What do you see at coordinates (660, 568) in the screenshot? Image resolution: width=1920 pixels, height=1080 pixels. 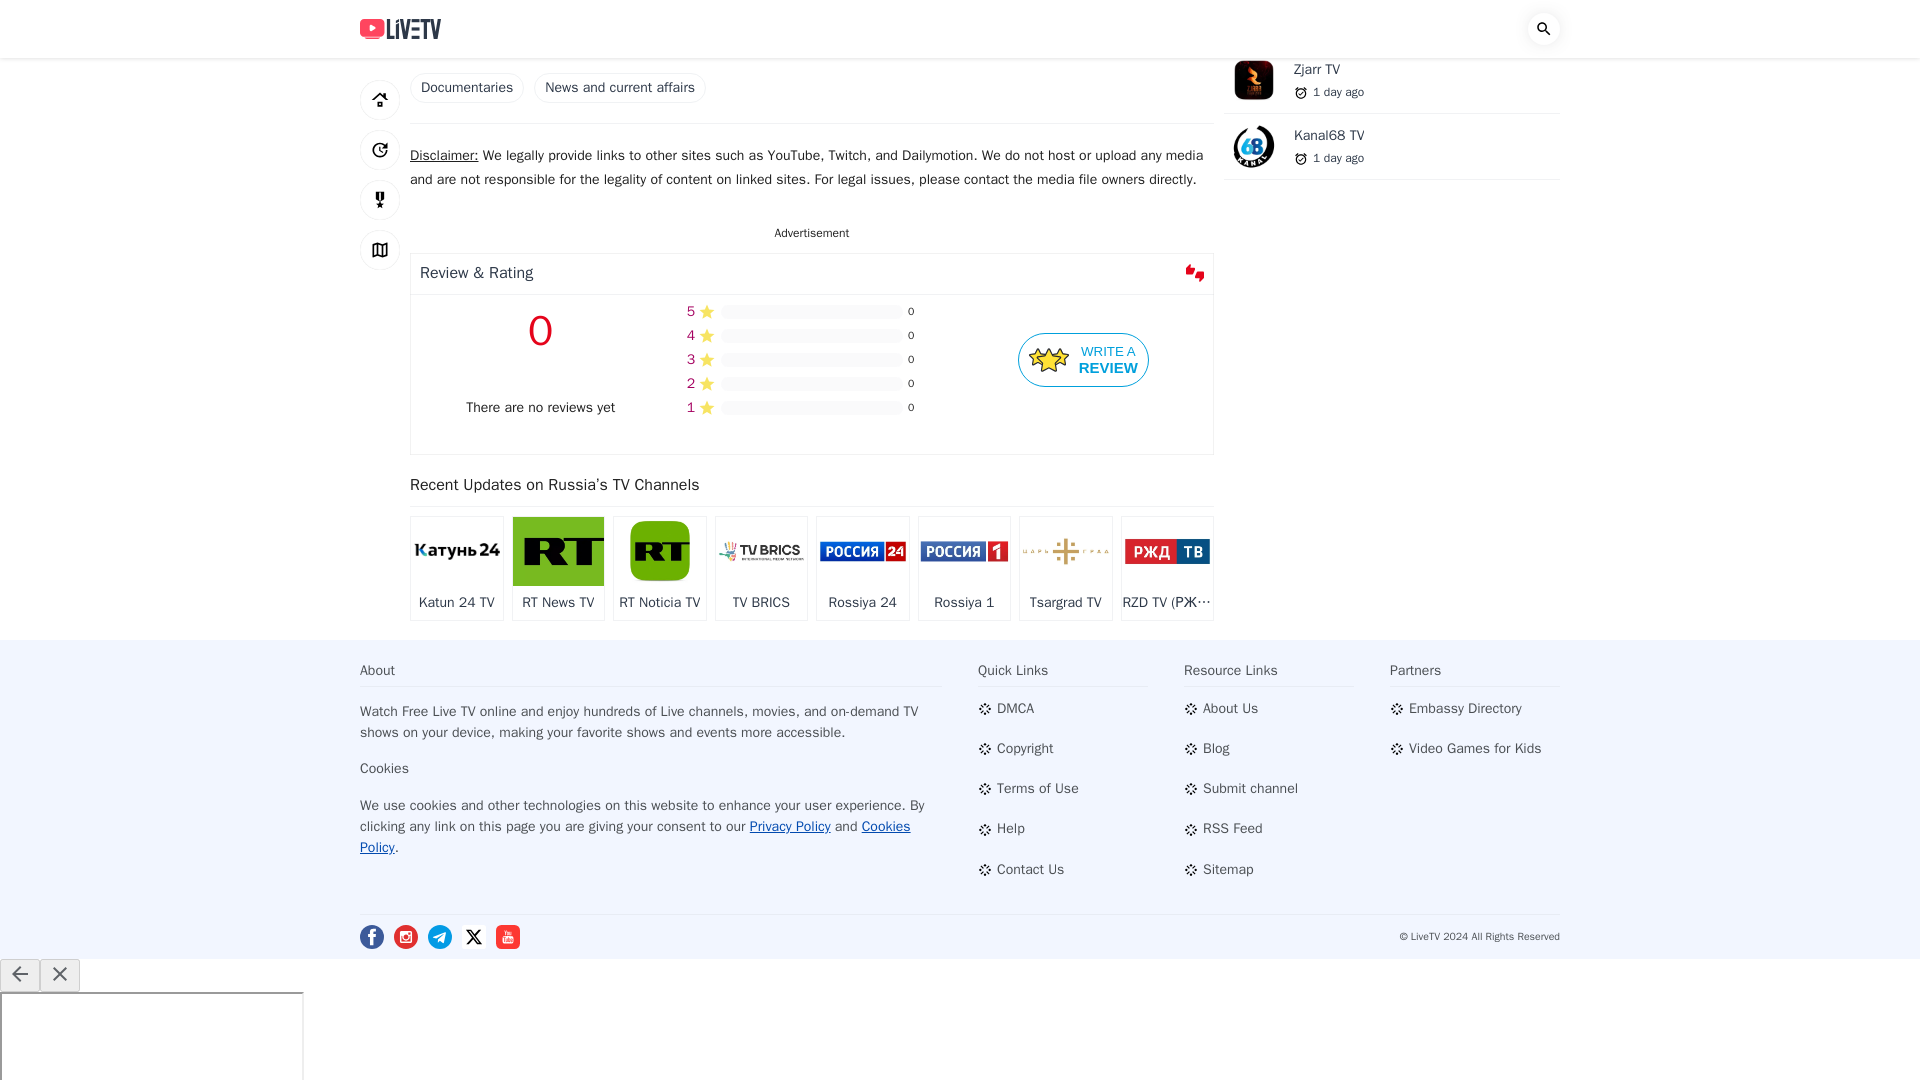 I see `RT Noticia TV` at bounding box center [660, 568].